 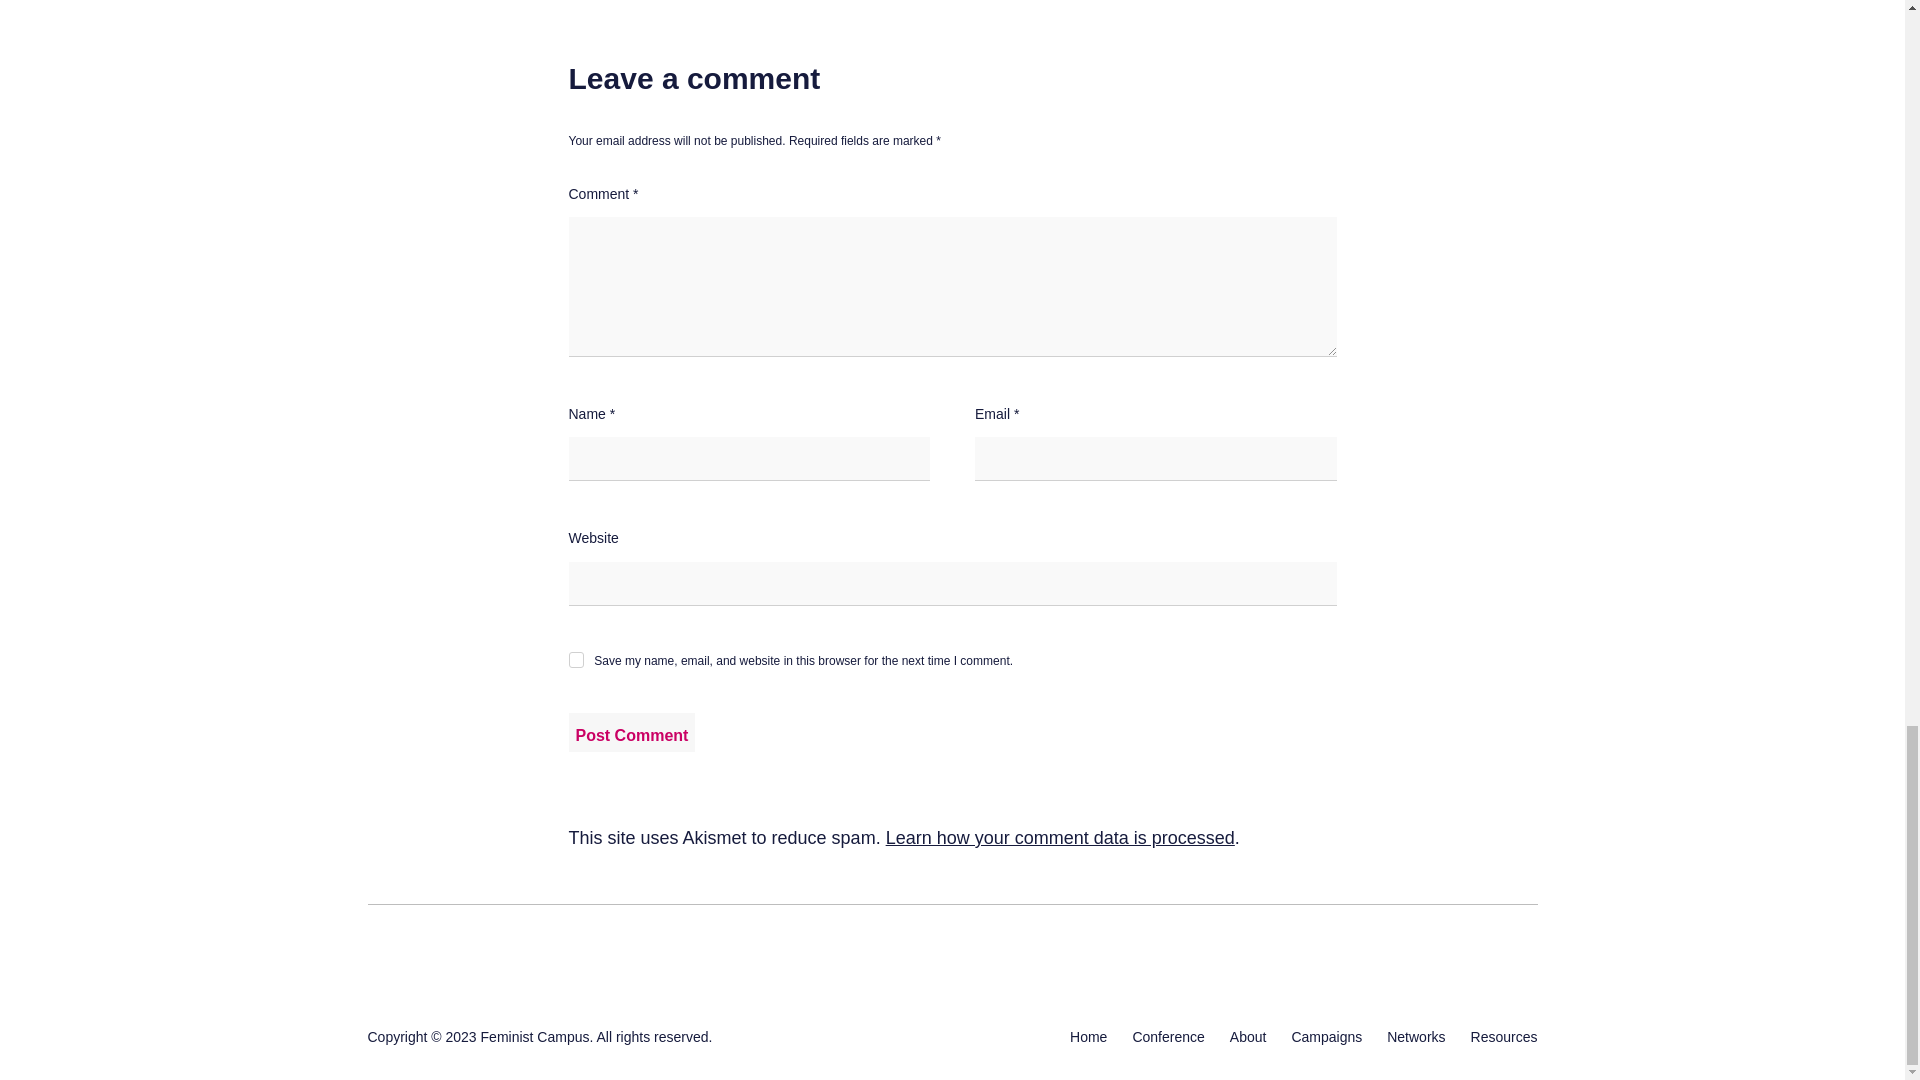 What do you see at coordinates (576, 660) in the screenshot?
I see `yes` at bounding box center [576, 660].